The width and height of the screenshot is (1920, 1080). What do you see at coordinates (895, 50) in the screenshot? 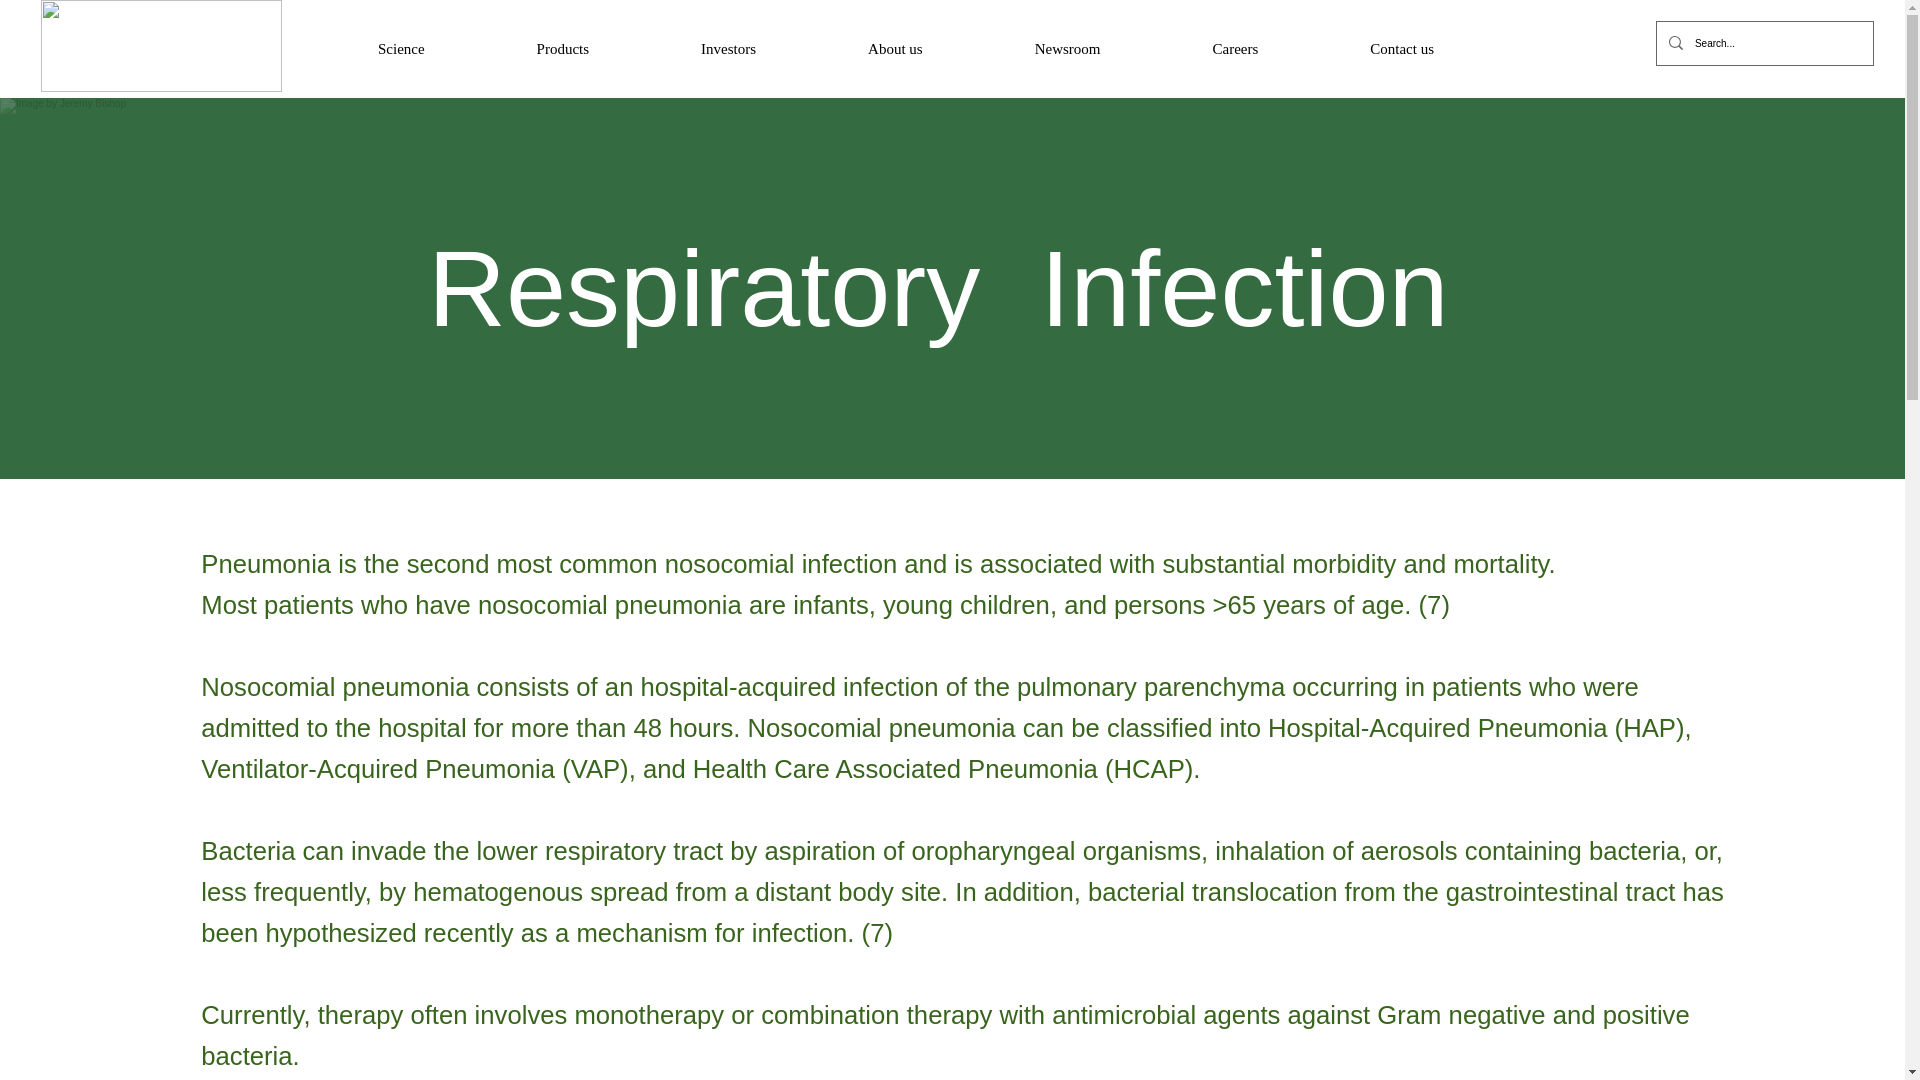
I see `About us` at bounding box center [895, 50].